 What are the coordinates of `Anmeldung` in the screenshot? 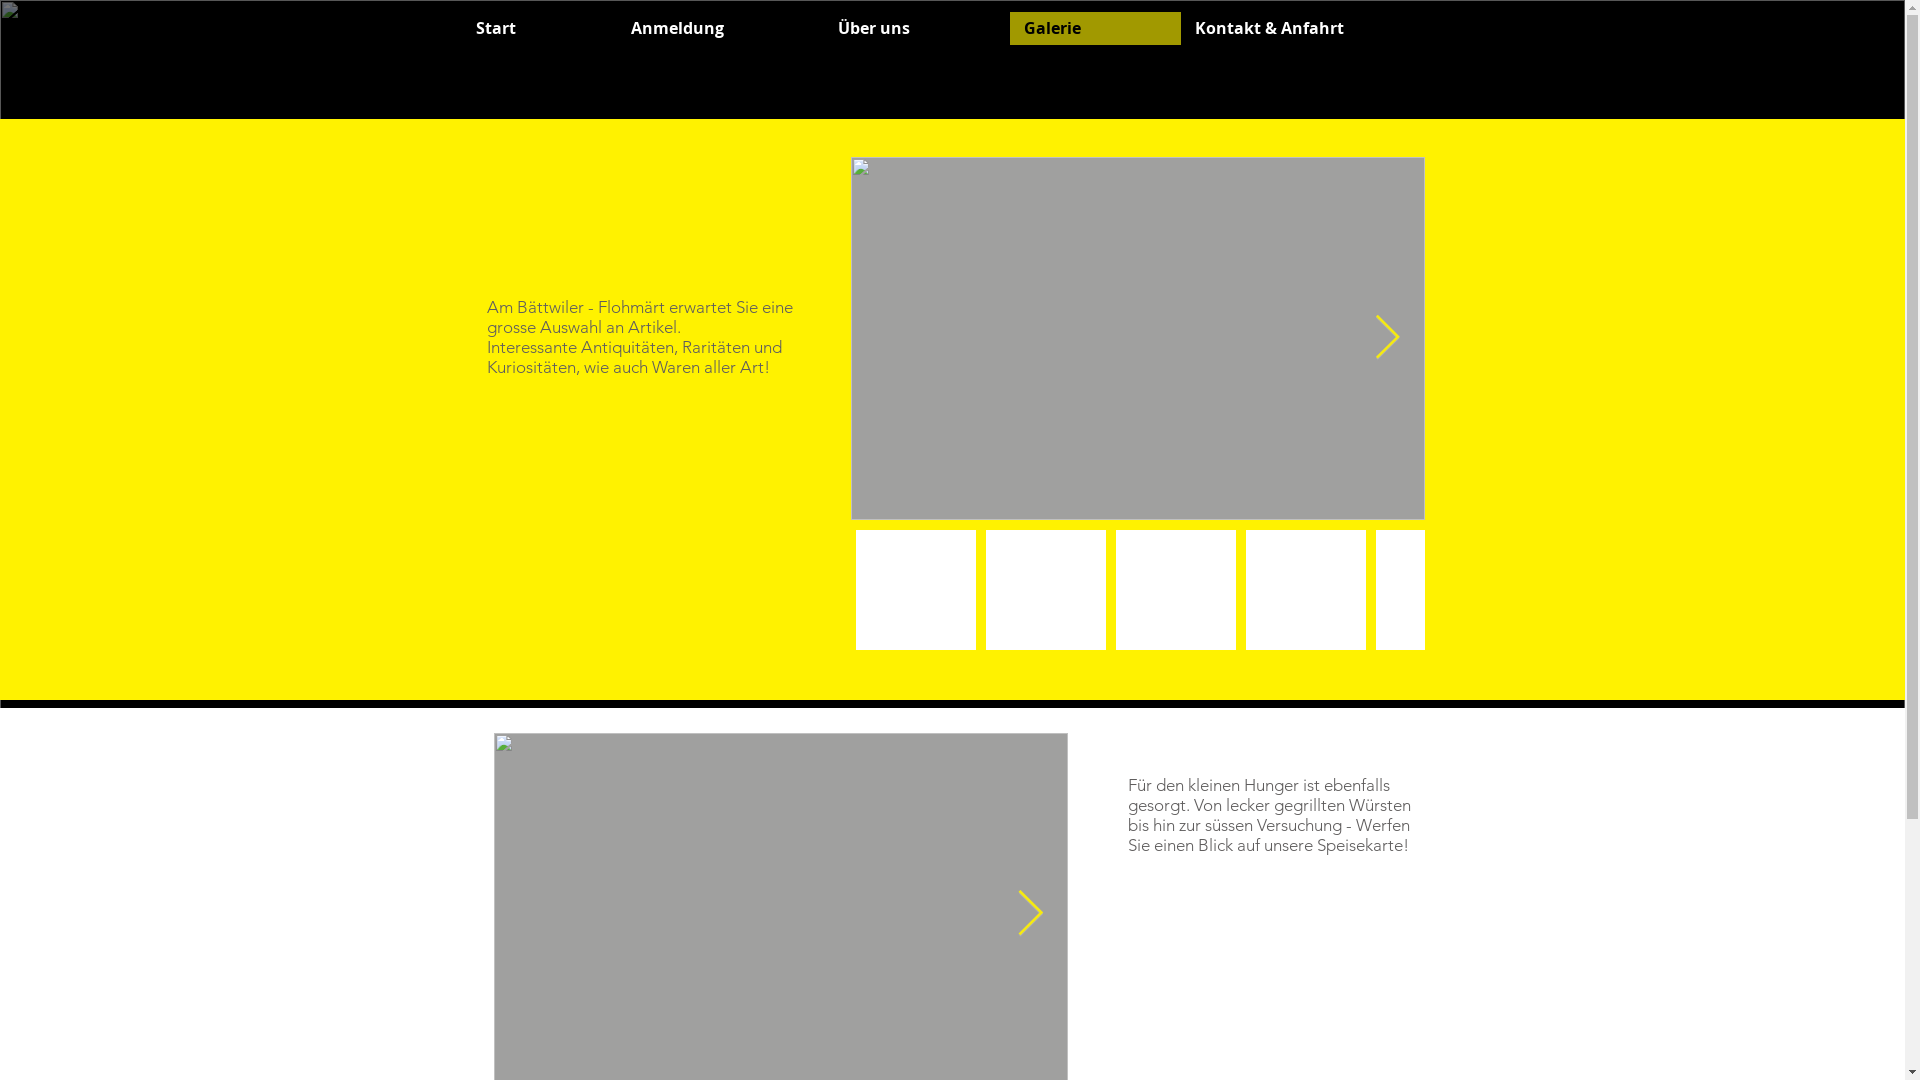 It's located at (720, 28).